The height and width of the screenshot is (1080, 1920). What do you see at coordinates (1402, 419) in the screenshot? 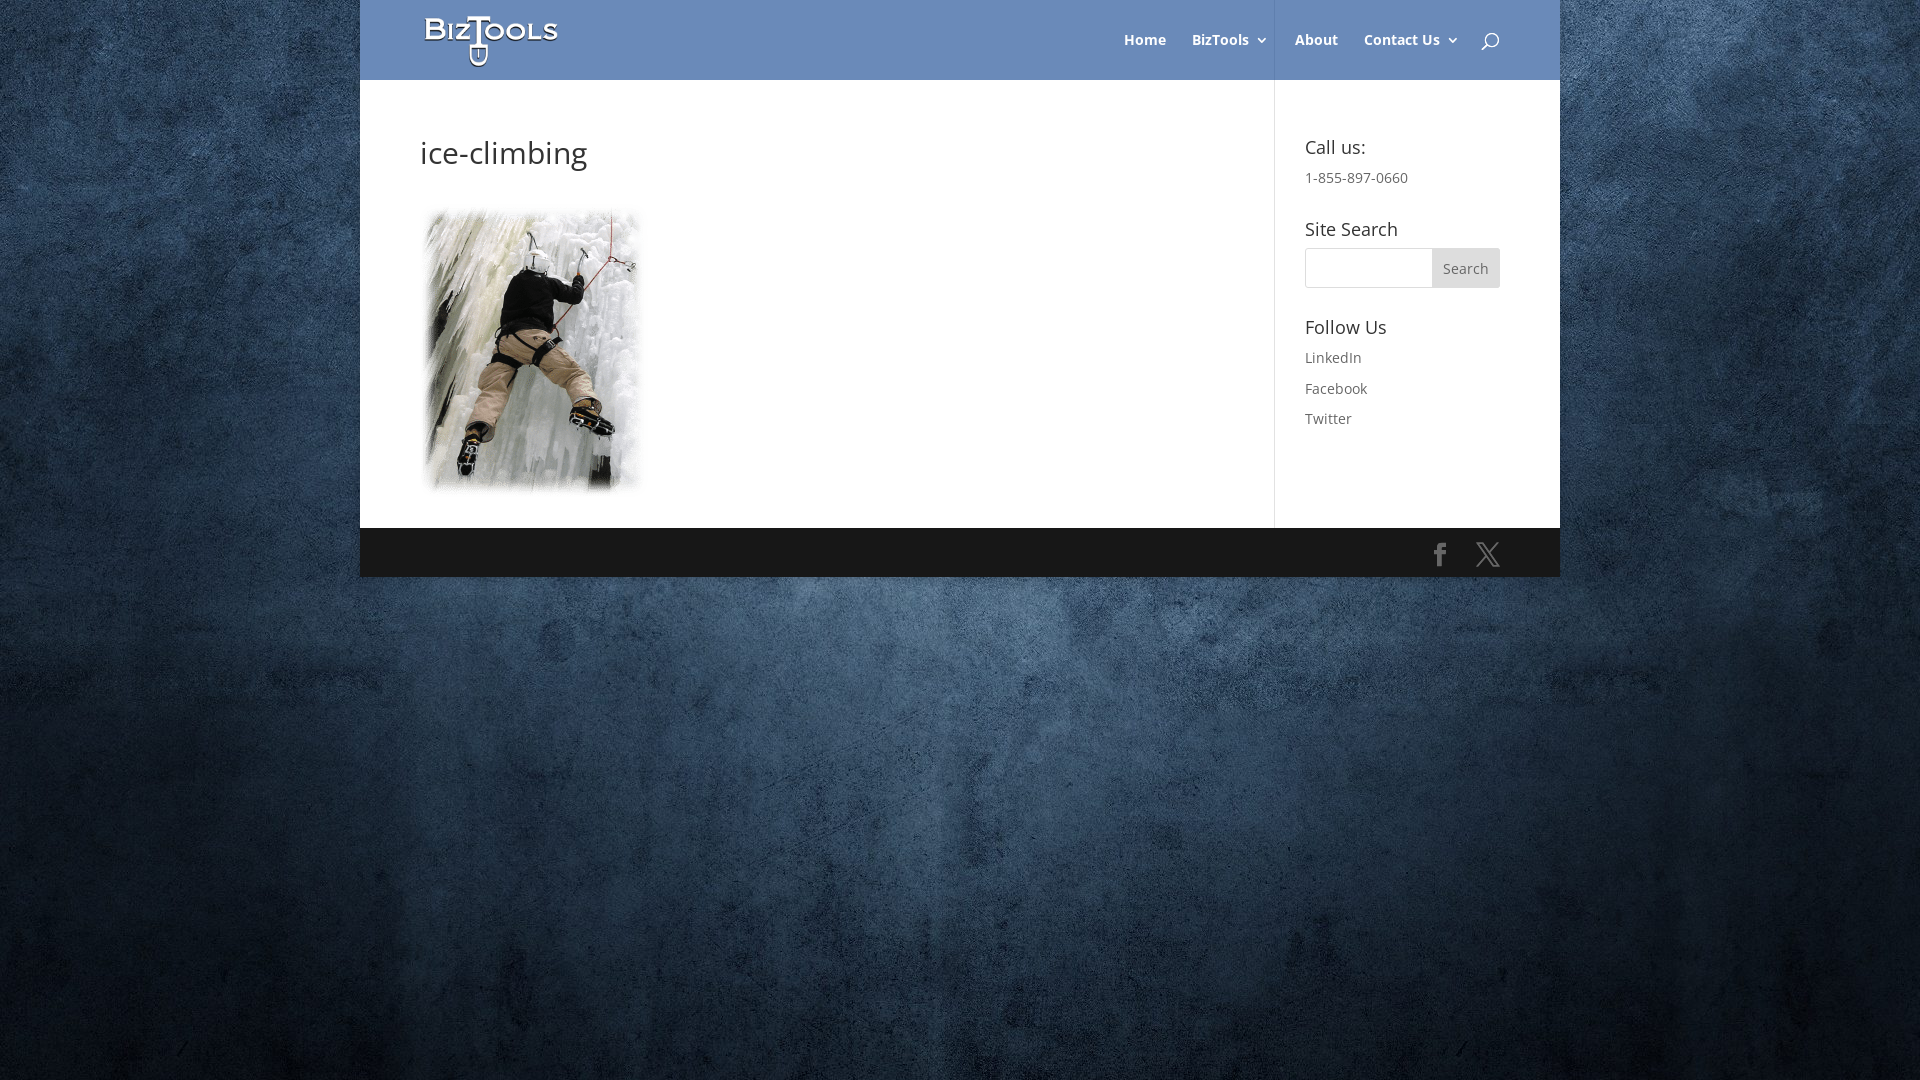
I see `Twitter` at bounding box center [1402, 419].